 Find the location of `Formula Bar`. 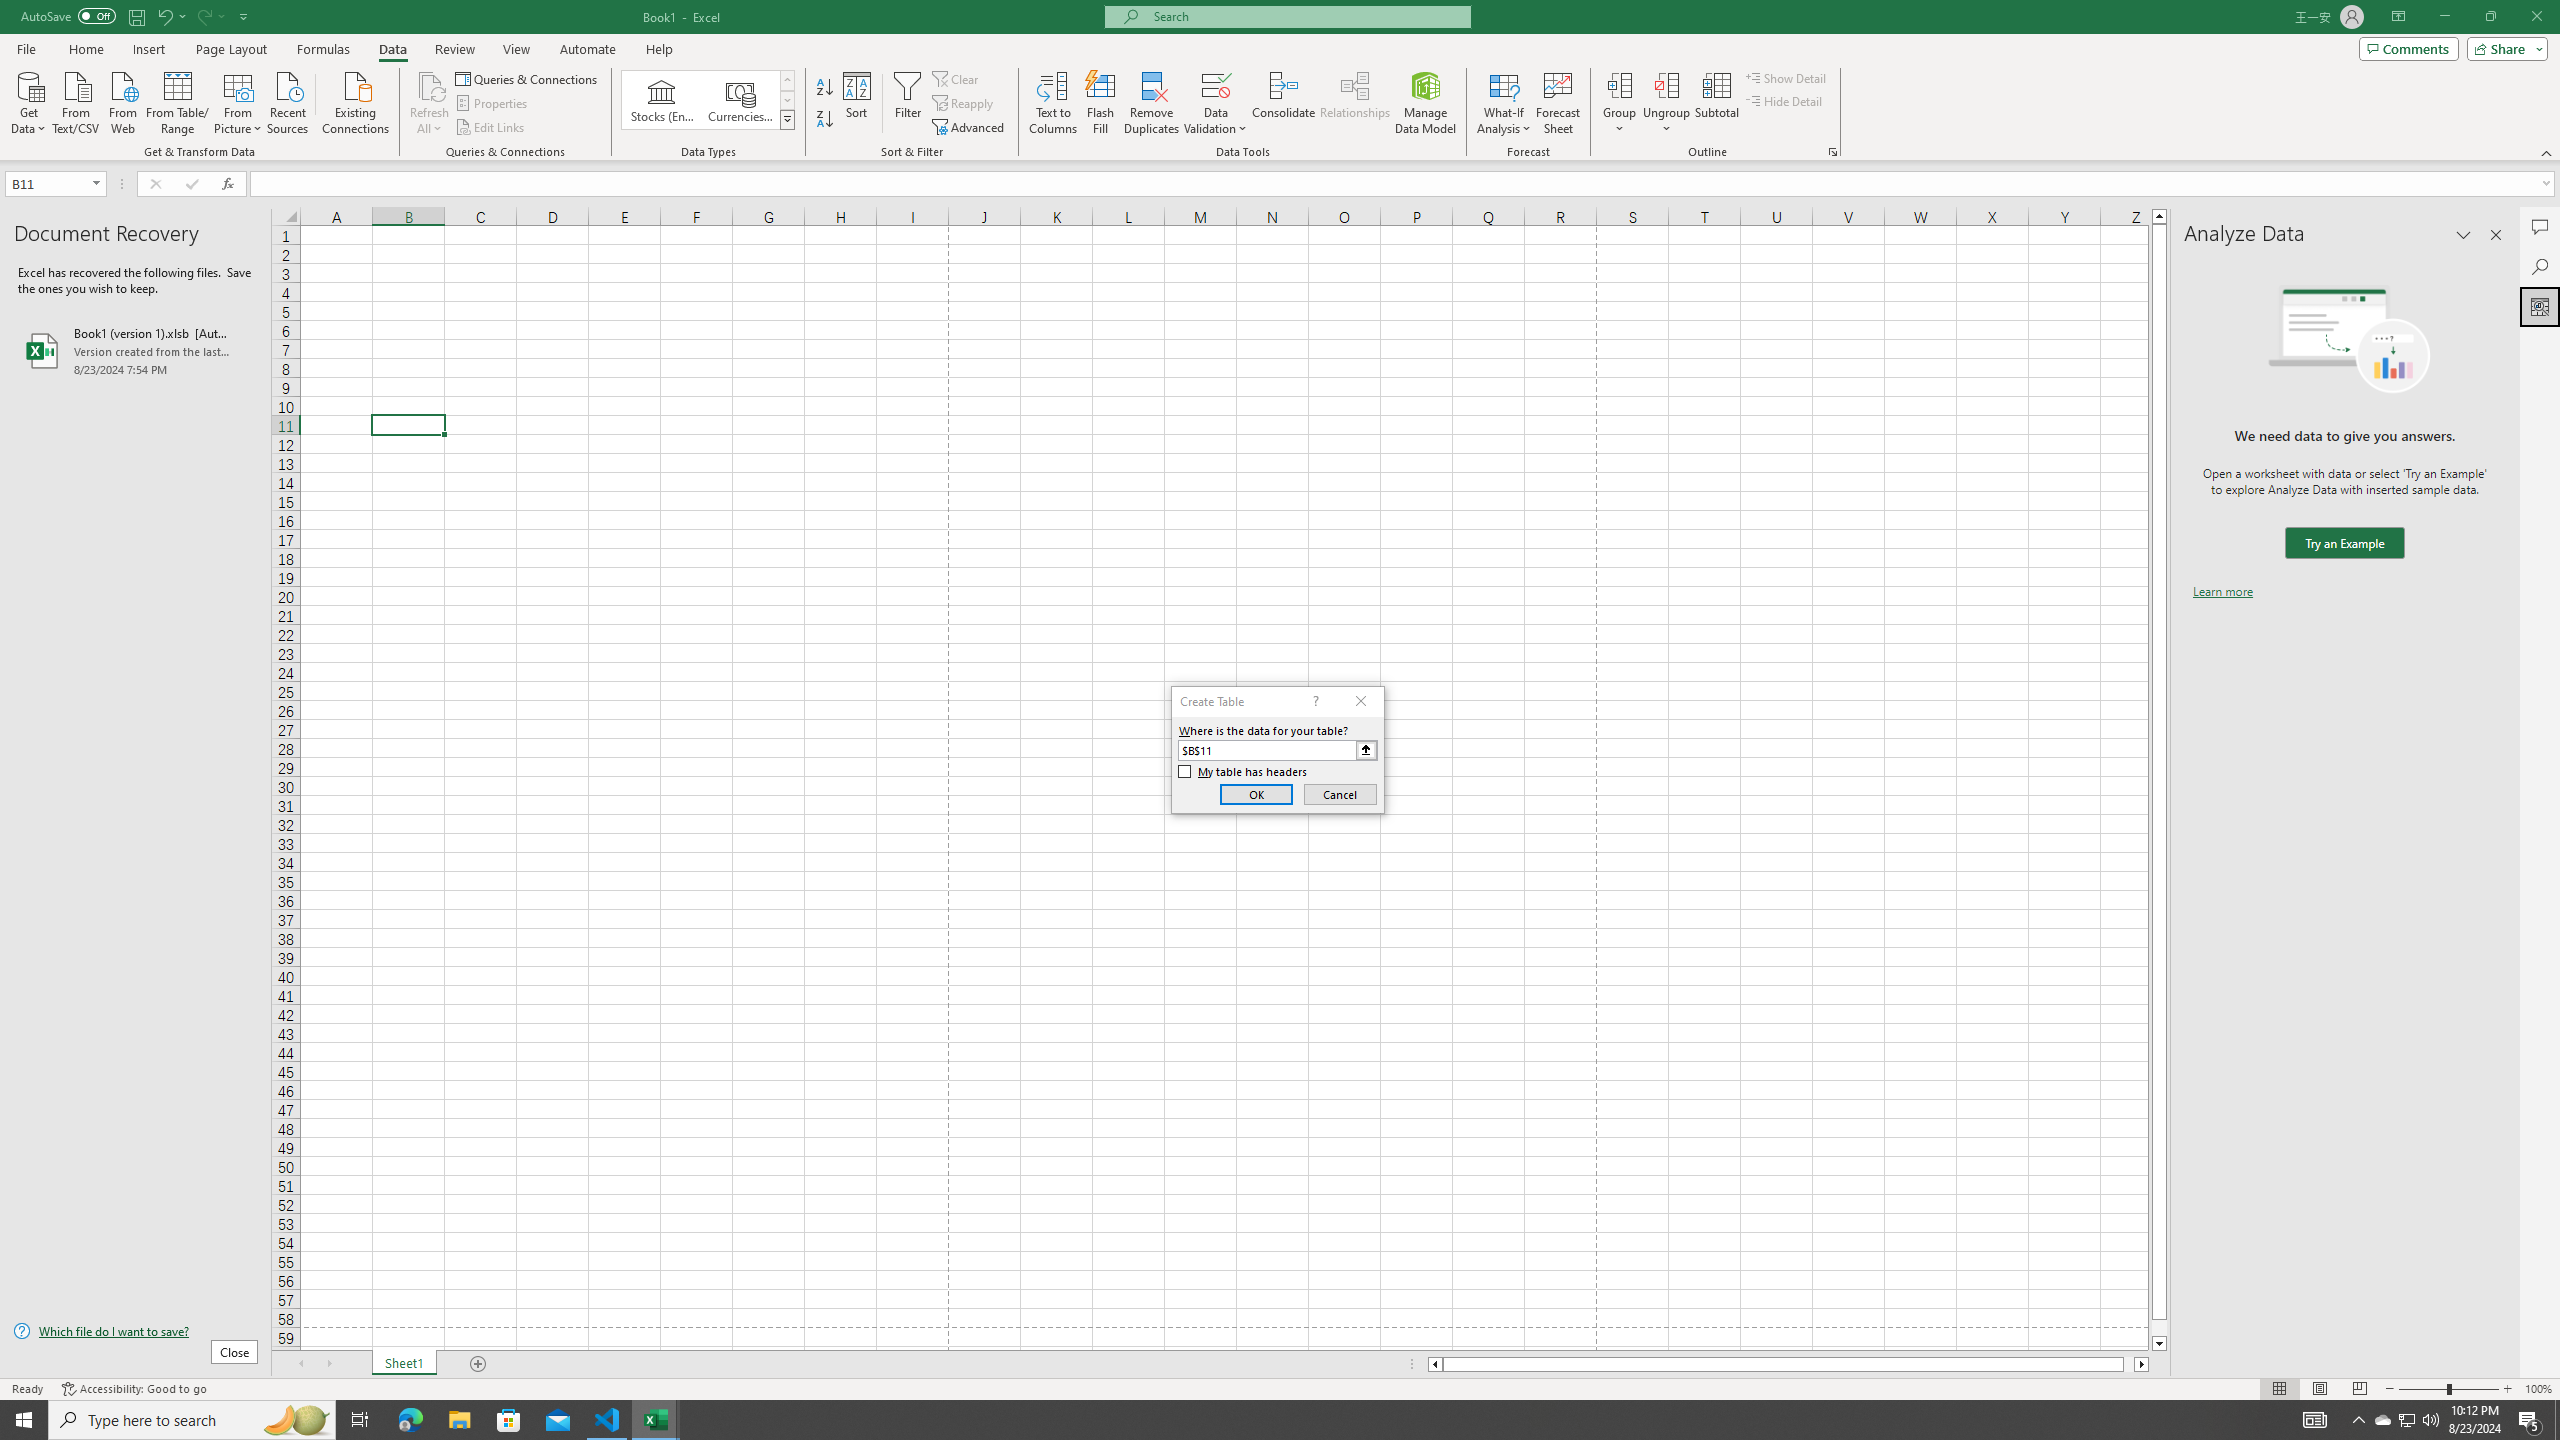

Formula Bar is located at coordinates (1405, 184).